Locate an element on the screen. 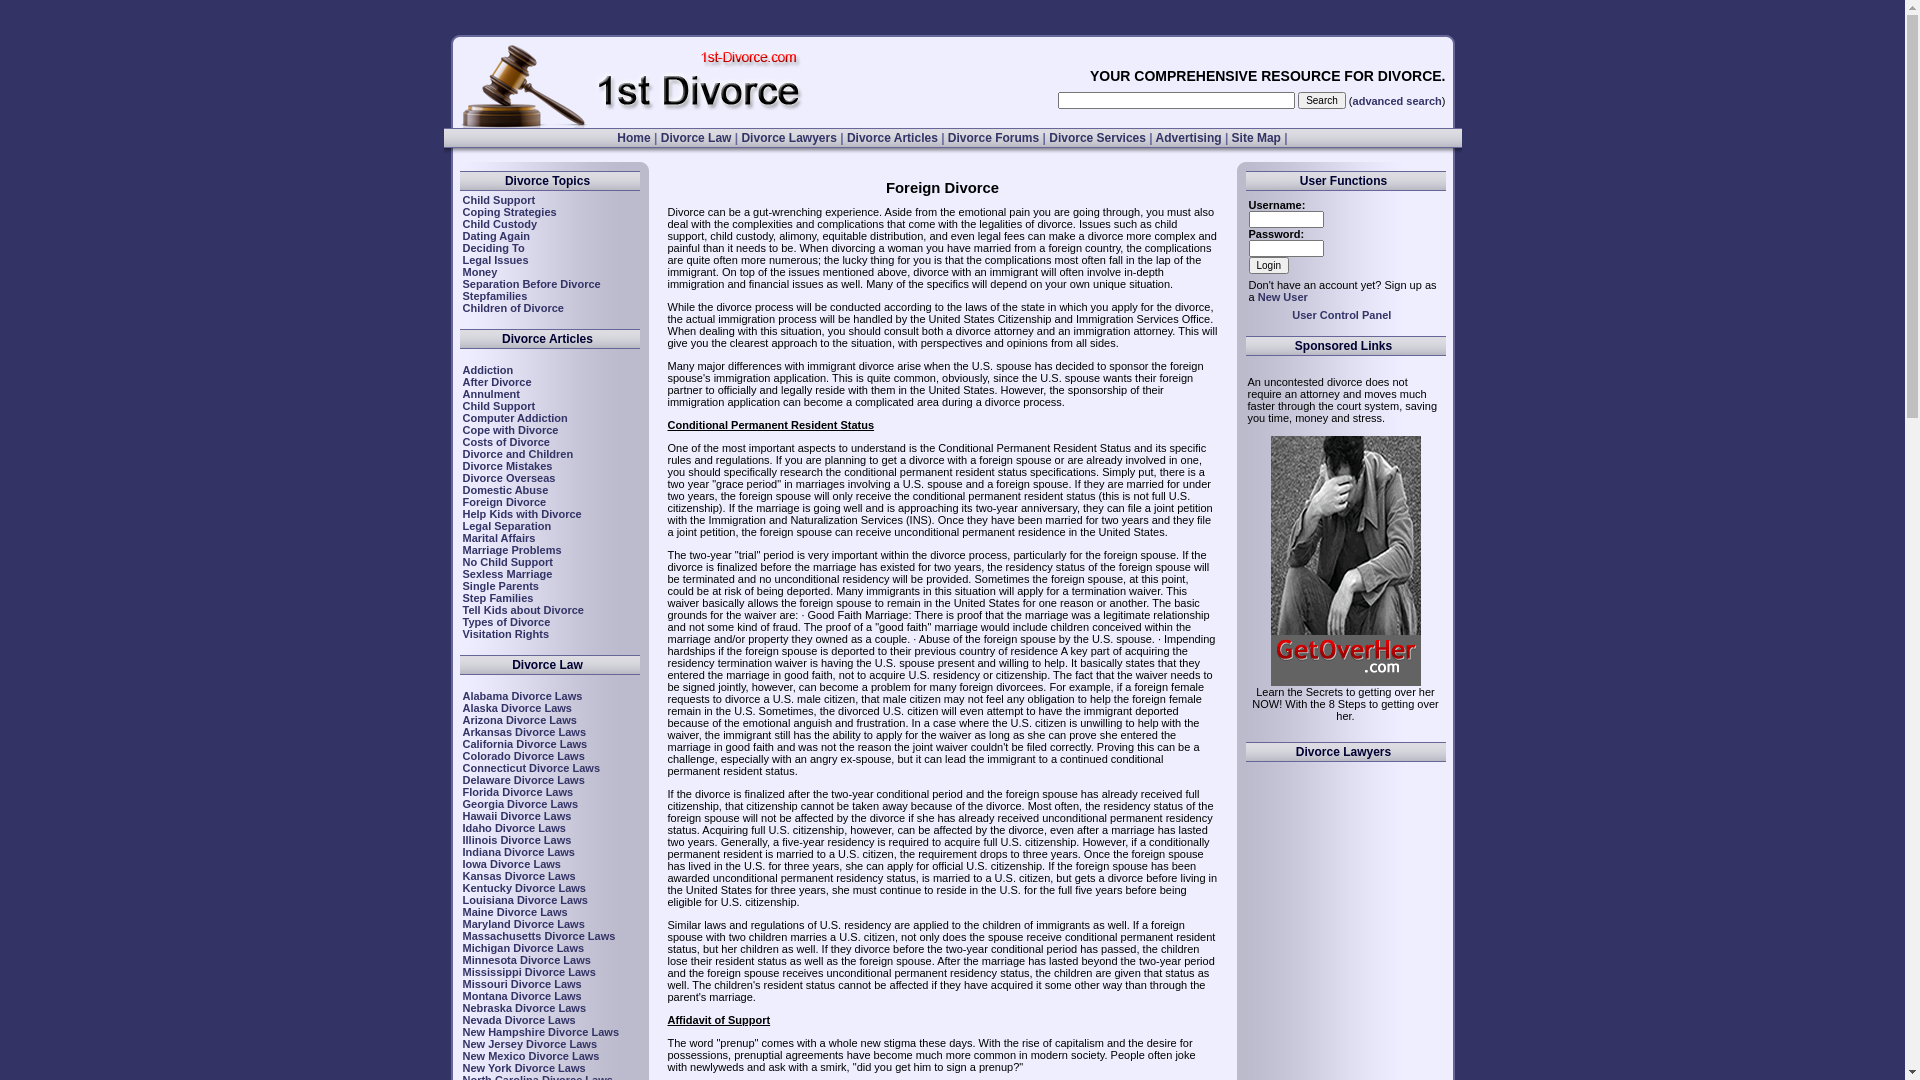 This screenshot has width=1920, height=1080. Legal Separation is located at coordinates (506, 526).